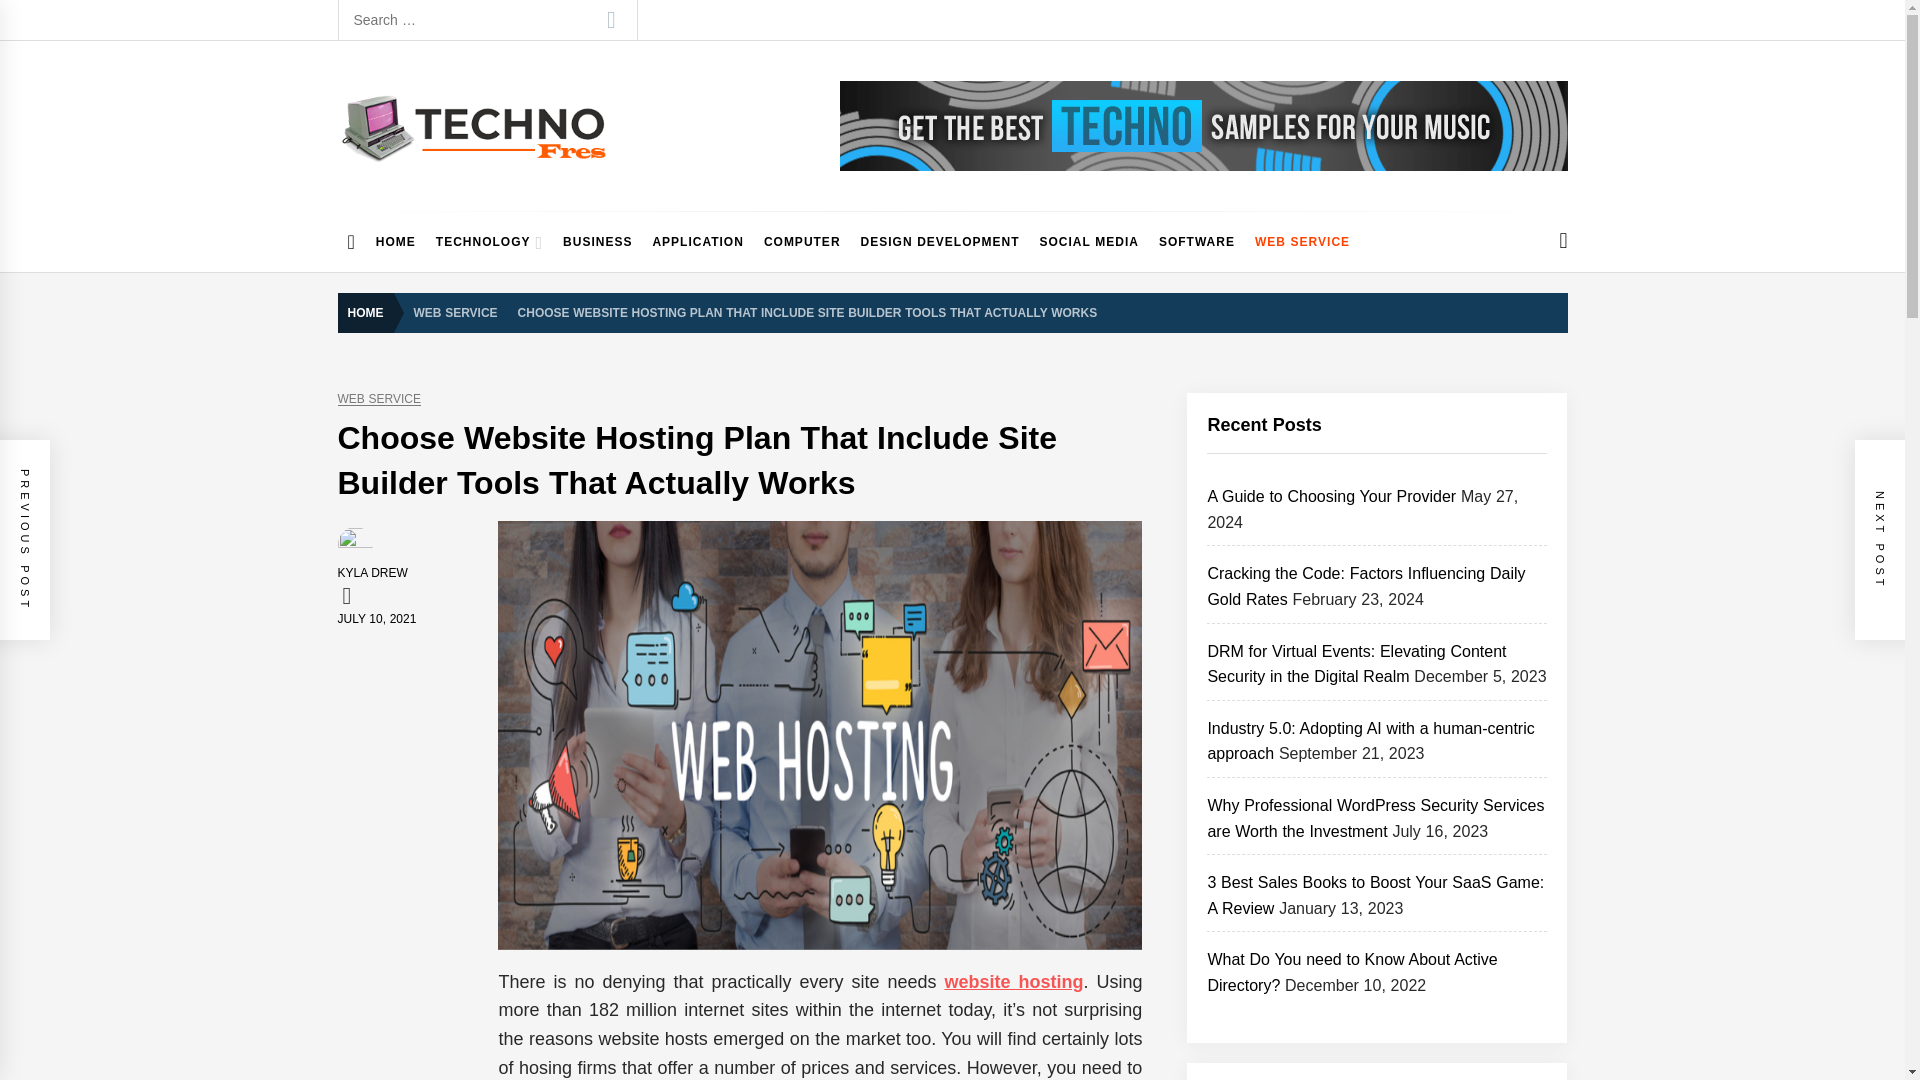 The height and width of the screenshot is (1080, 1920). What do you see at coordinates (378, 400) in the screenshot?
I see `WEB SERVICE` at bounding box center [378, 400].